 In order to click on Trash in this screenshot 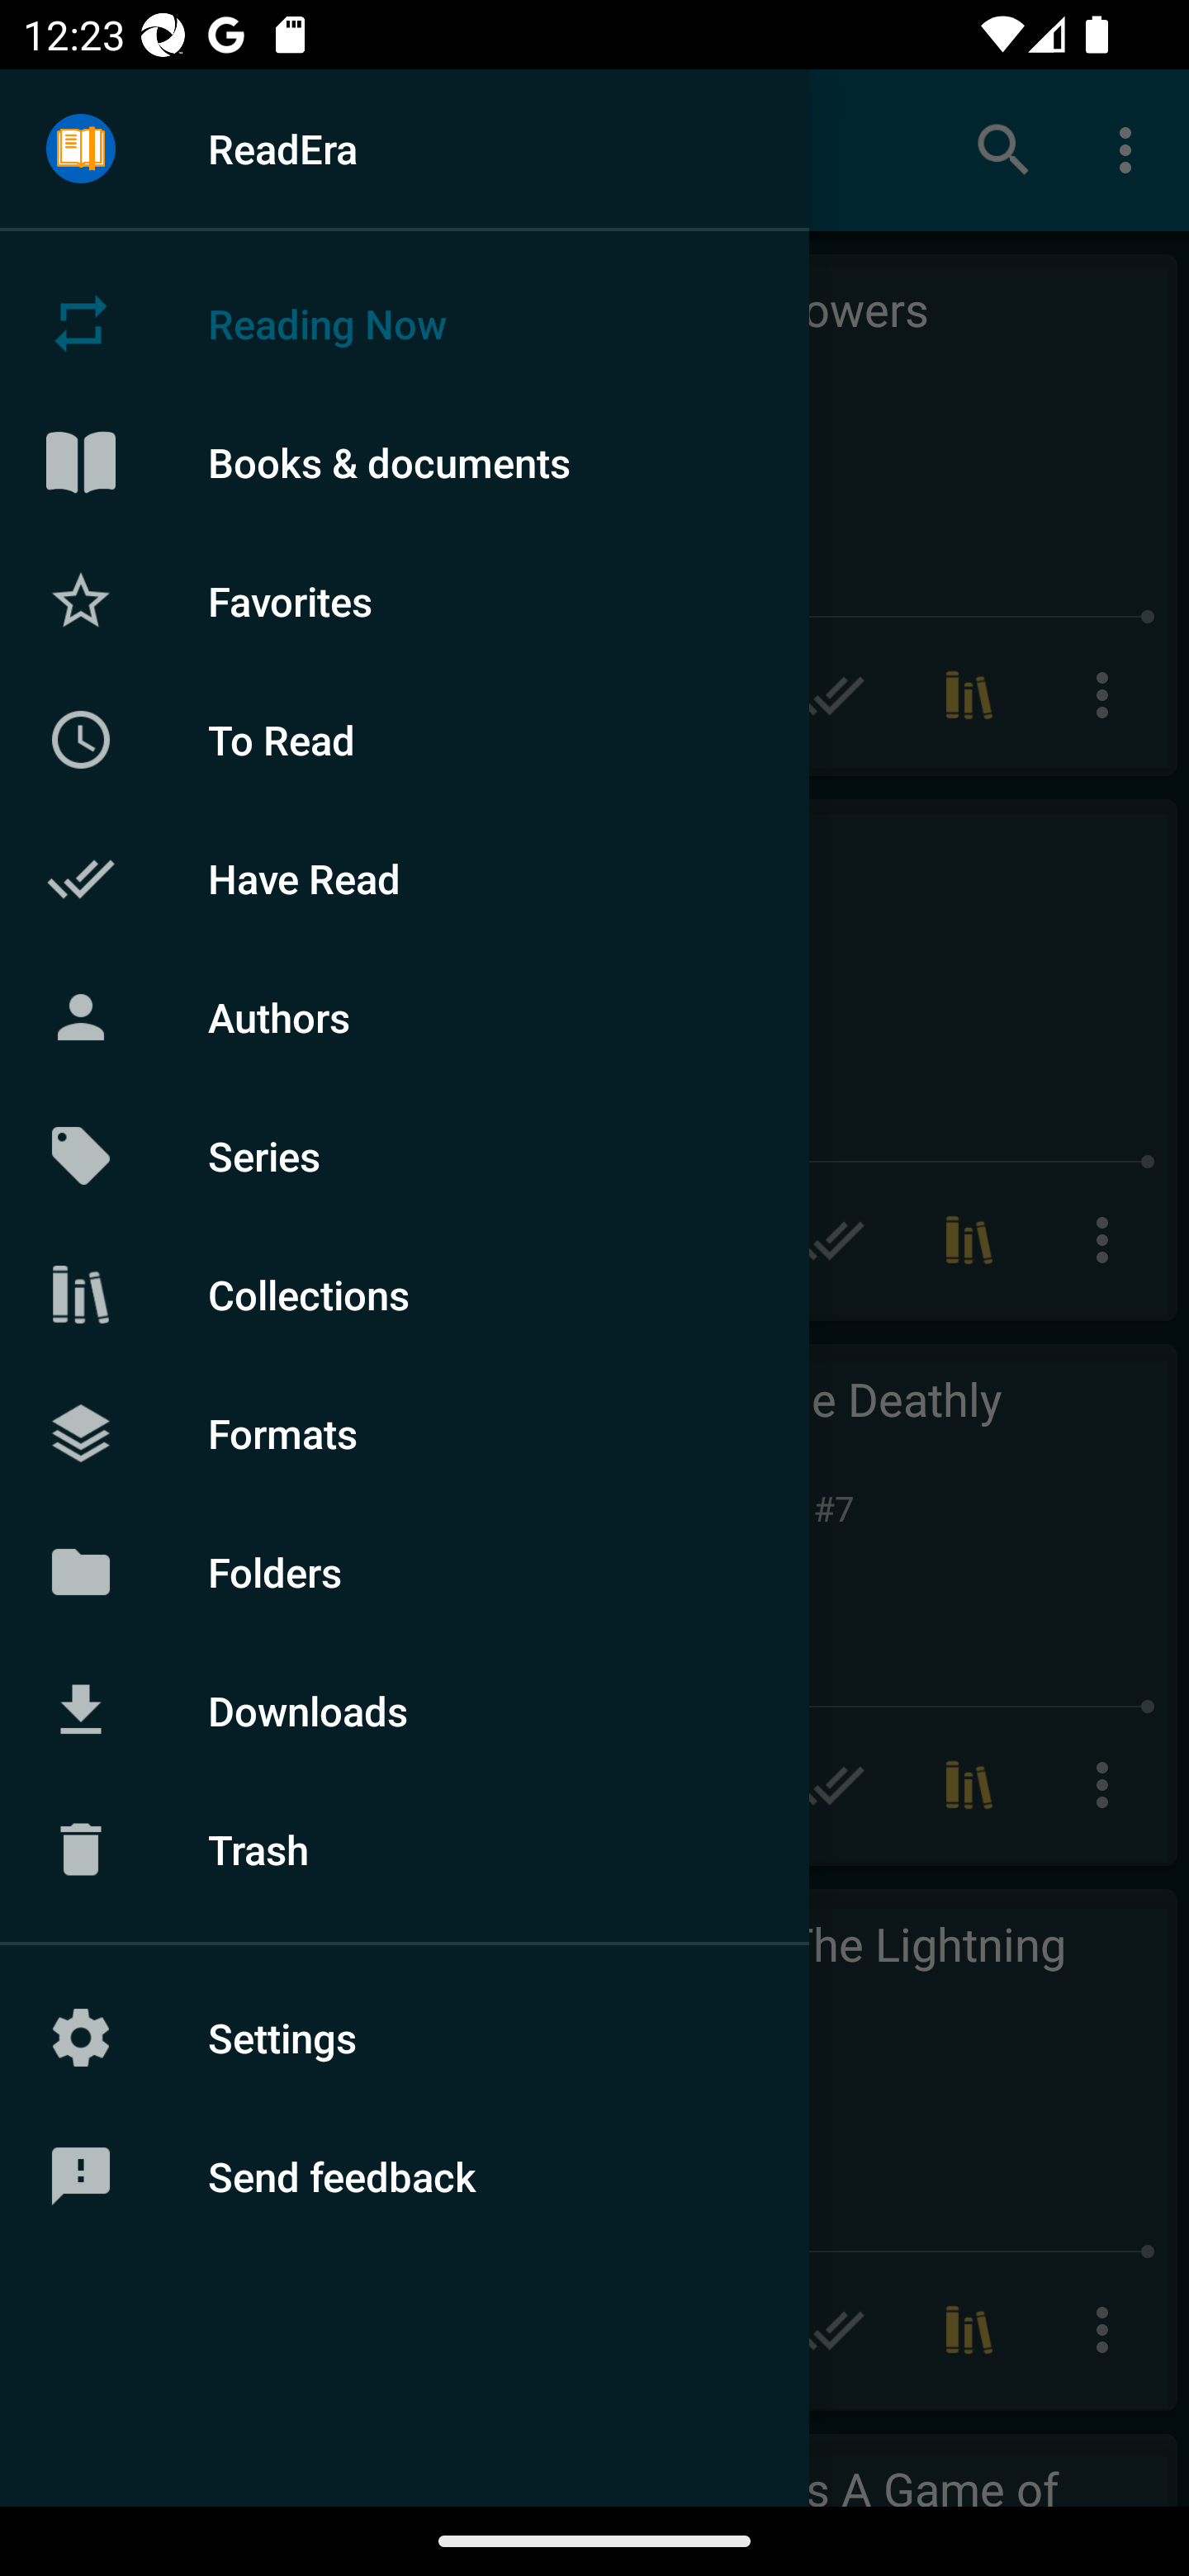, I will do `click(405, 1849)`.